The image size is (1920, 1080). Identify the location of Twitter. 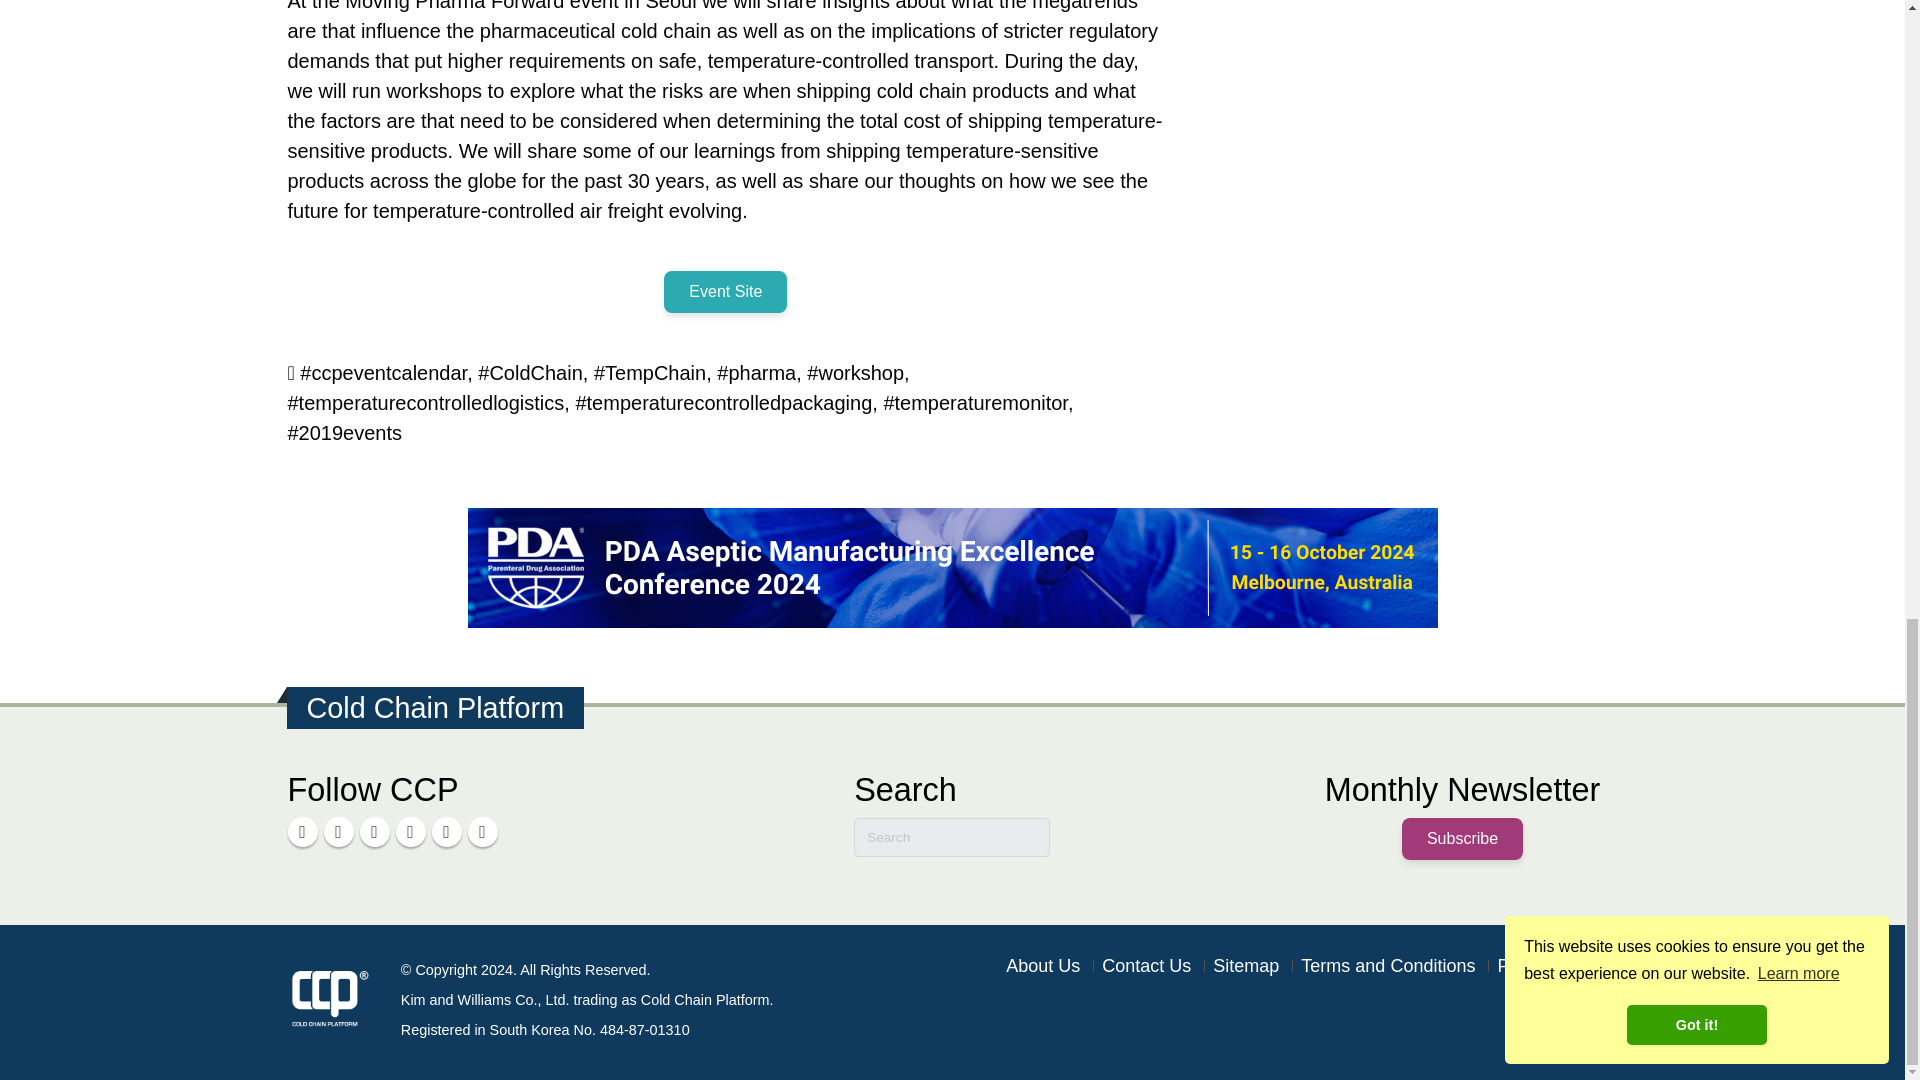
(410, 831).